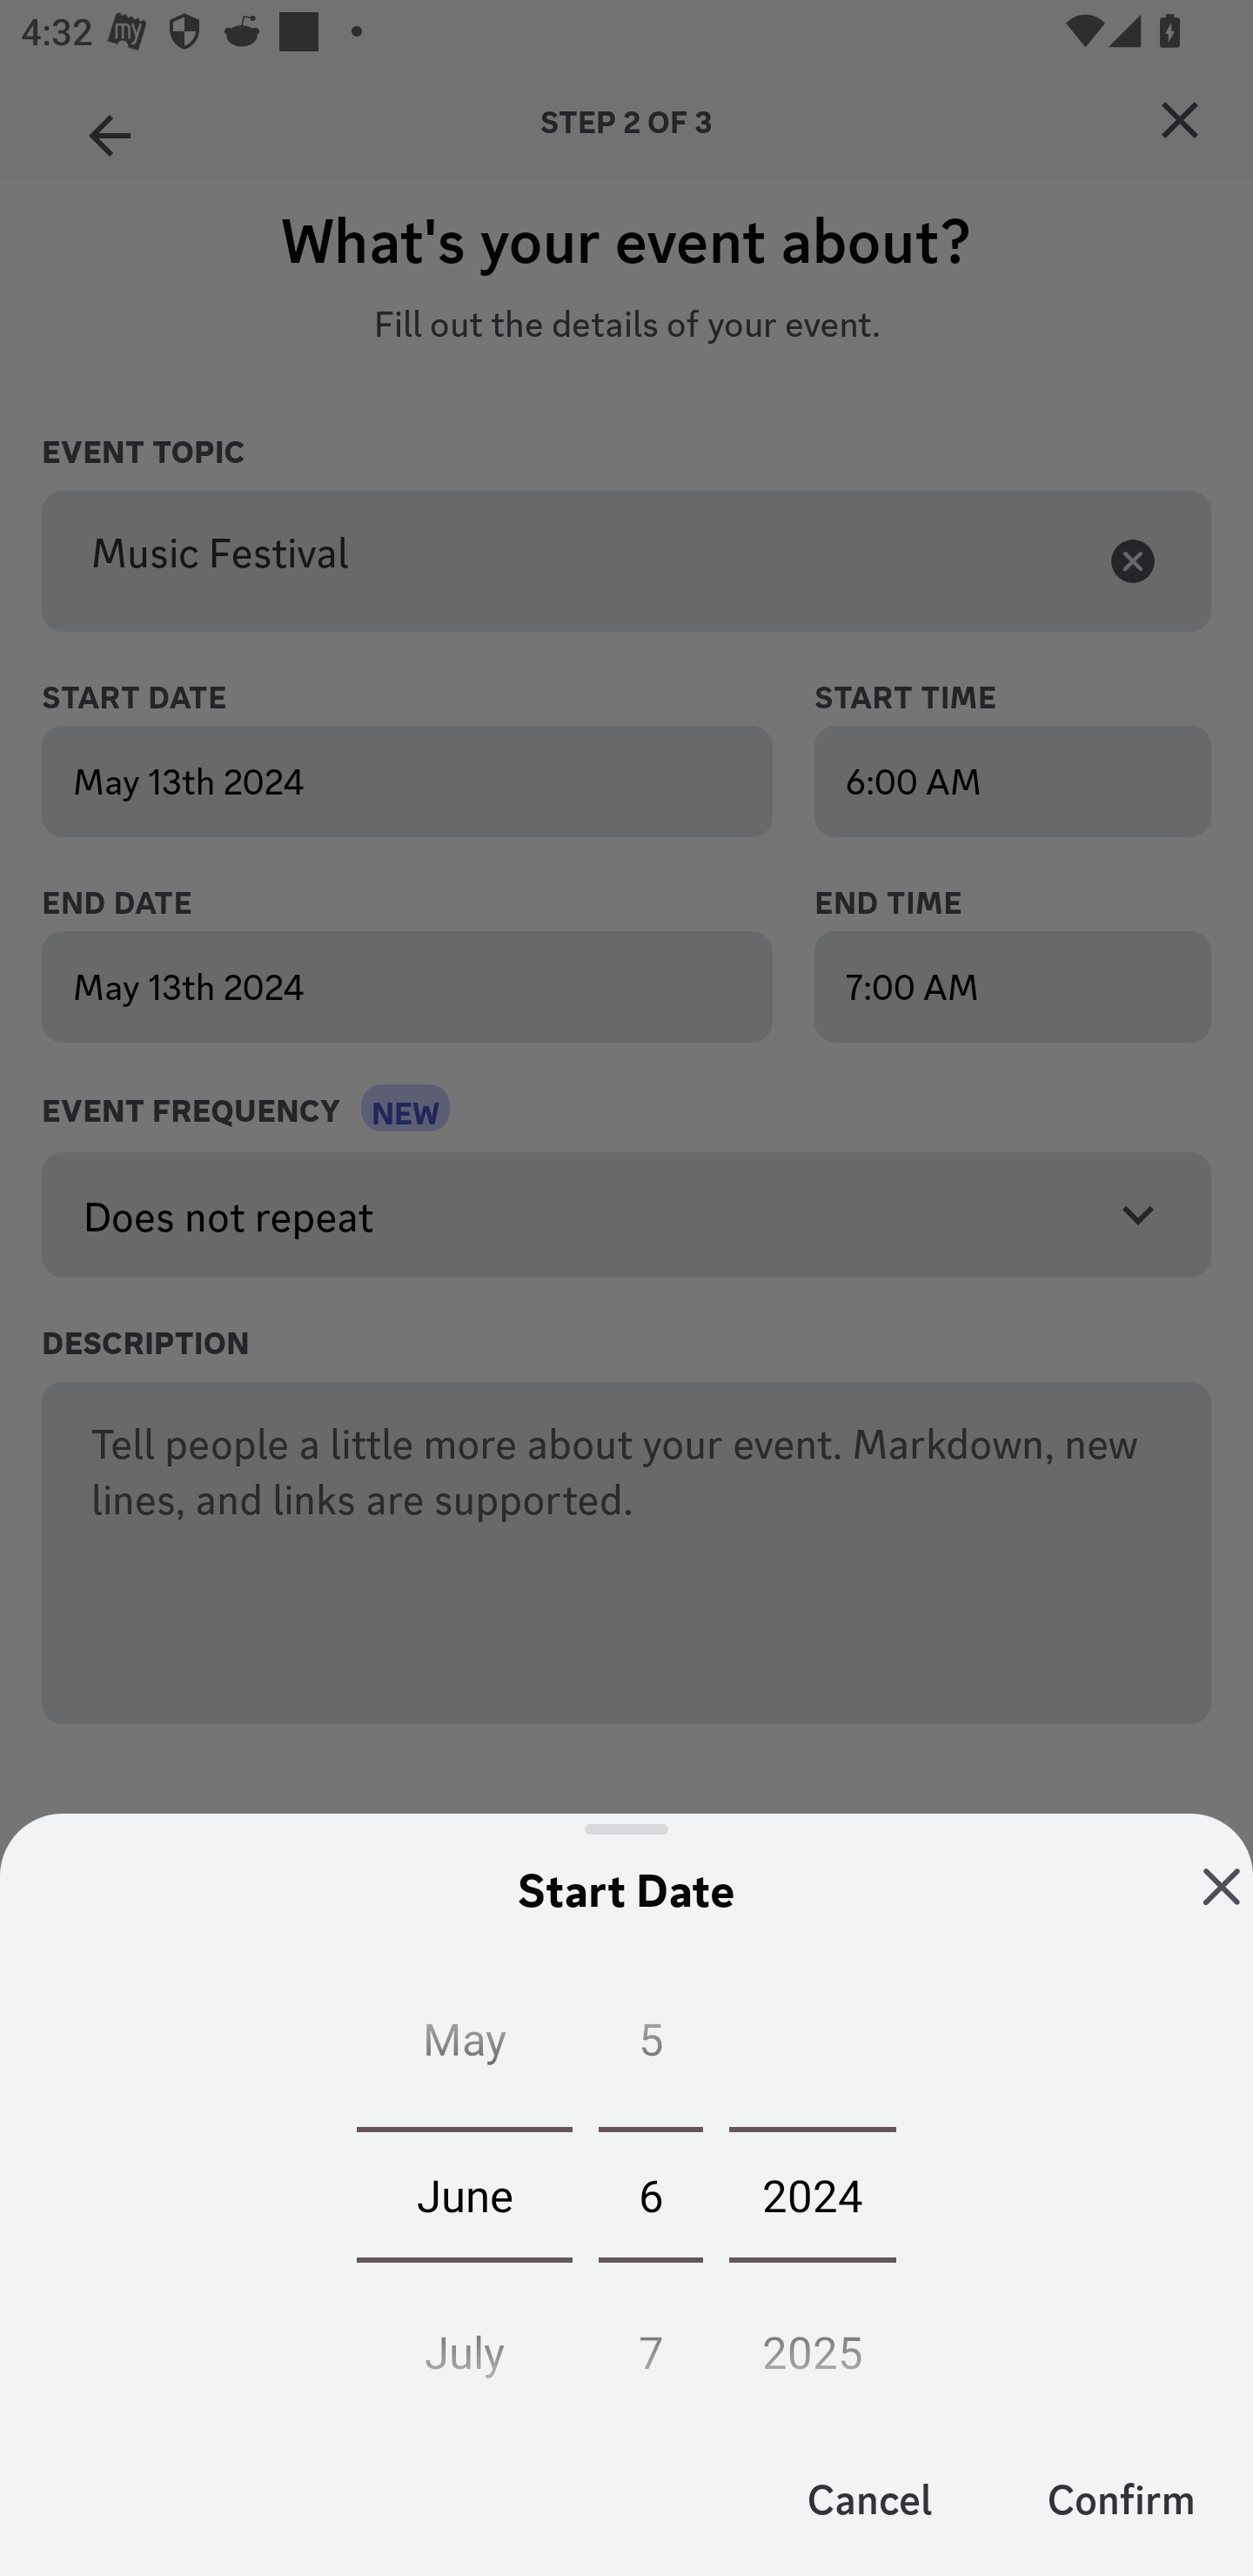  I want to click on Confirm, so click(1121, 2498).